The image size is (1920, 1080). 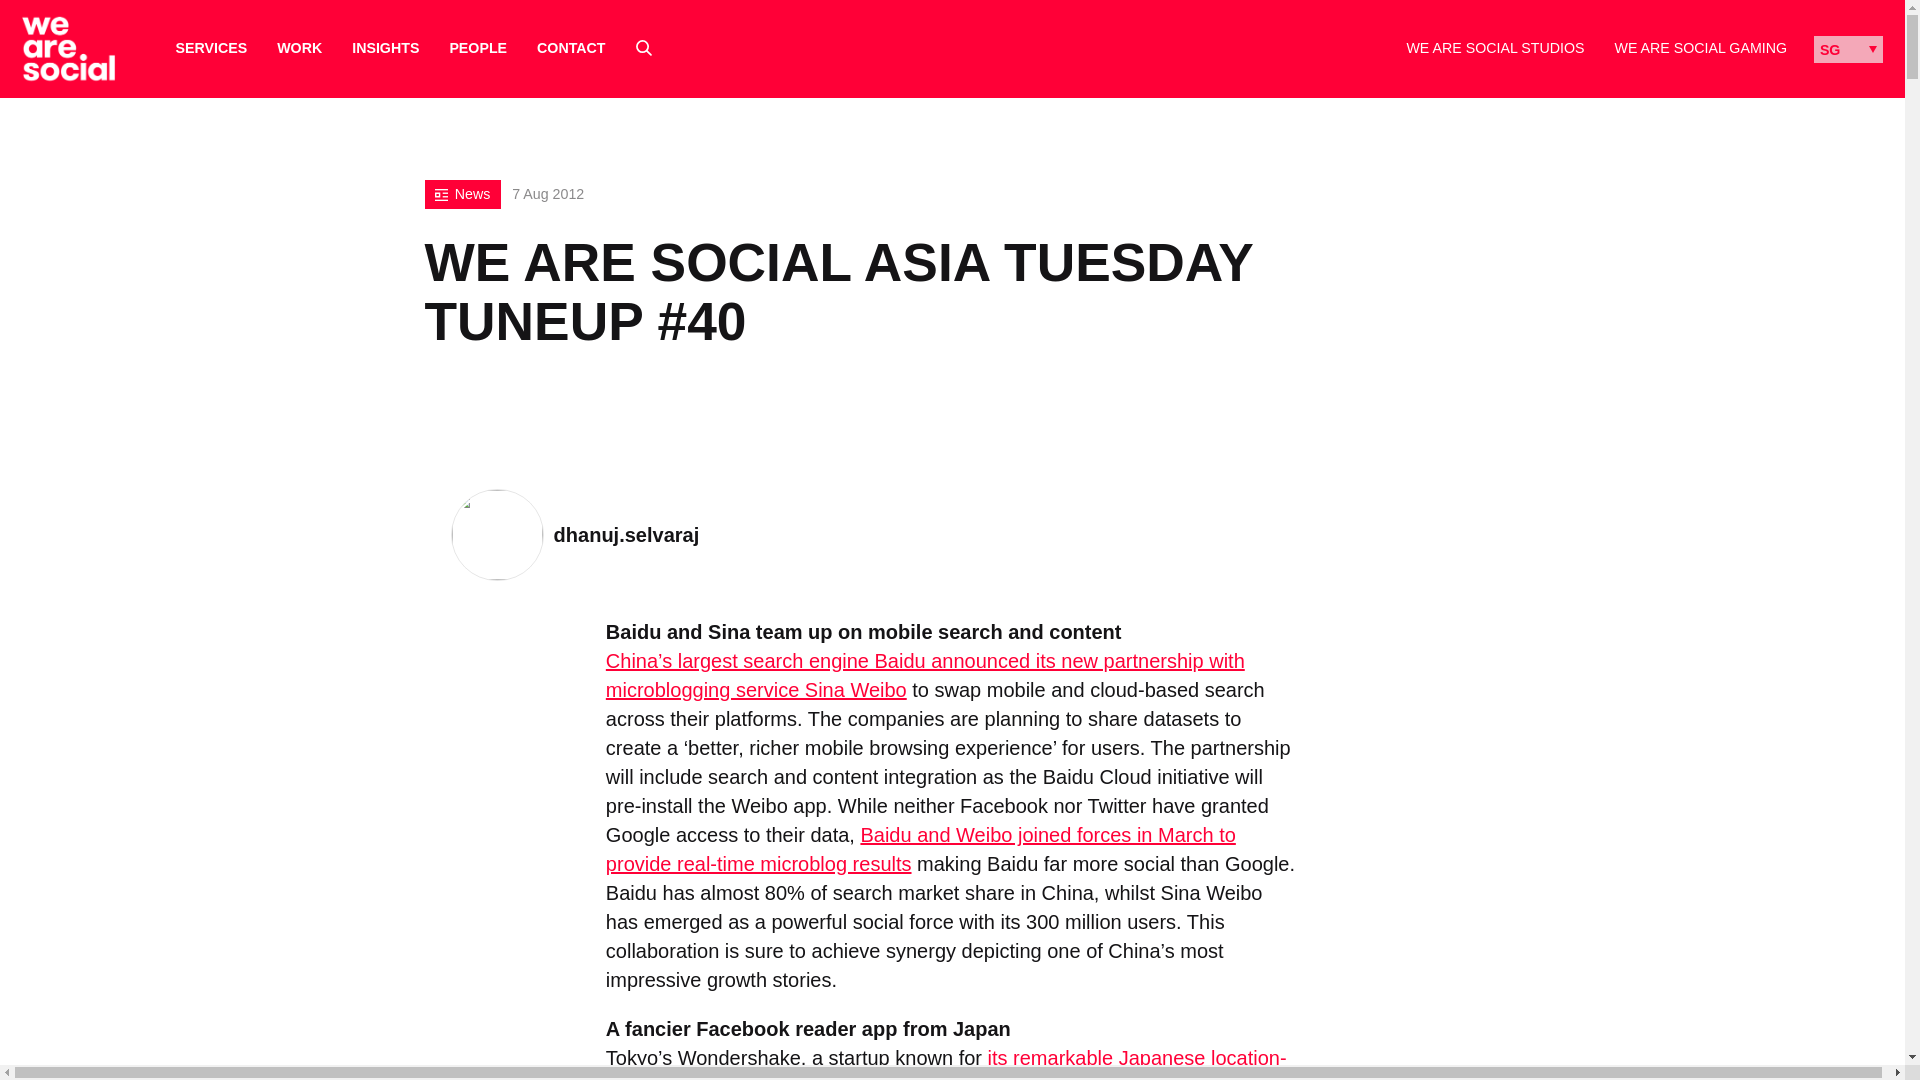 What do you see at coordinates (299, 48) in the screenshot?
I see `Work` at bounding box center [299, 48].